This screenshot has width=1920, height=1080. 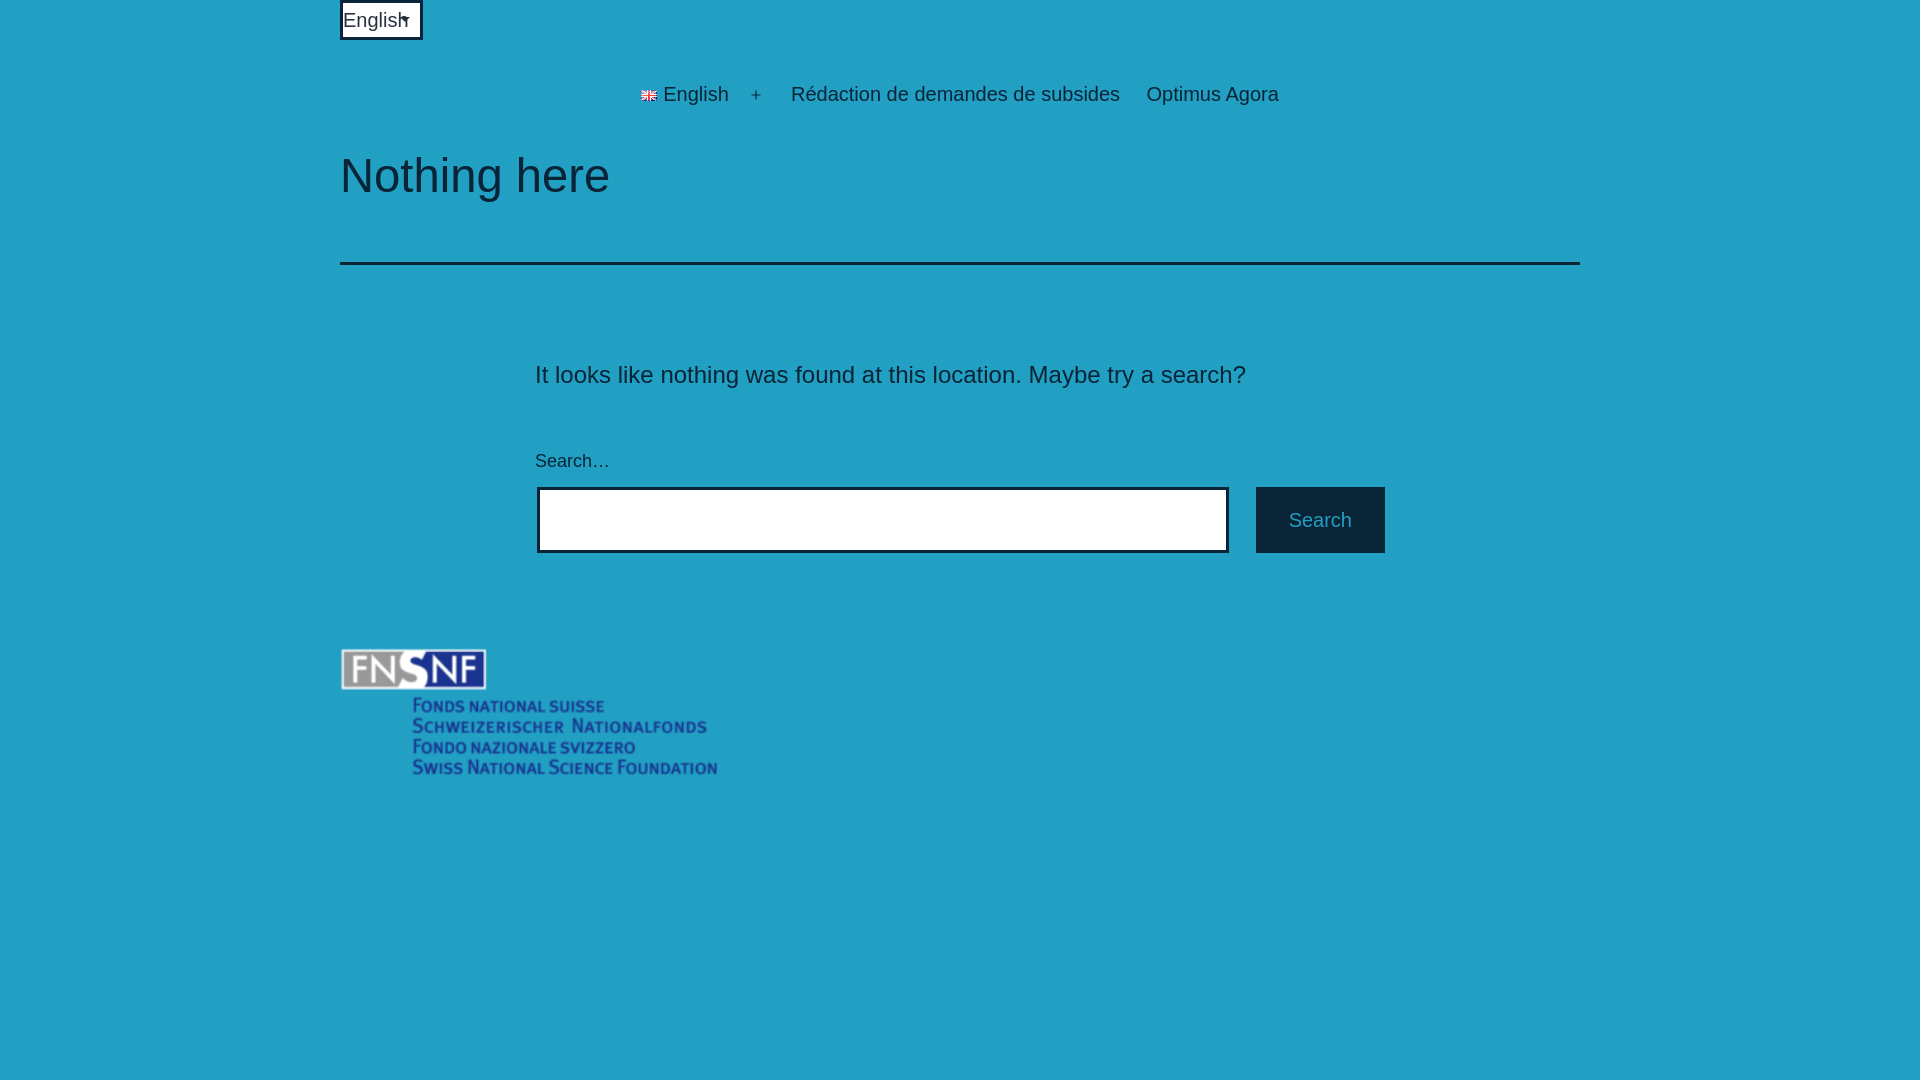 What do you see at coordinates (685, 95) in the screenshot?
I see `English` at bounding box center [685, 95].